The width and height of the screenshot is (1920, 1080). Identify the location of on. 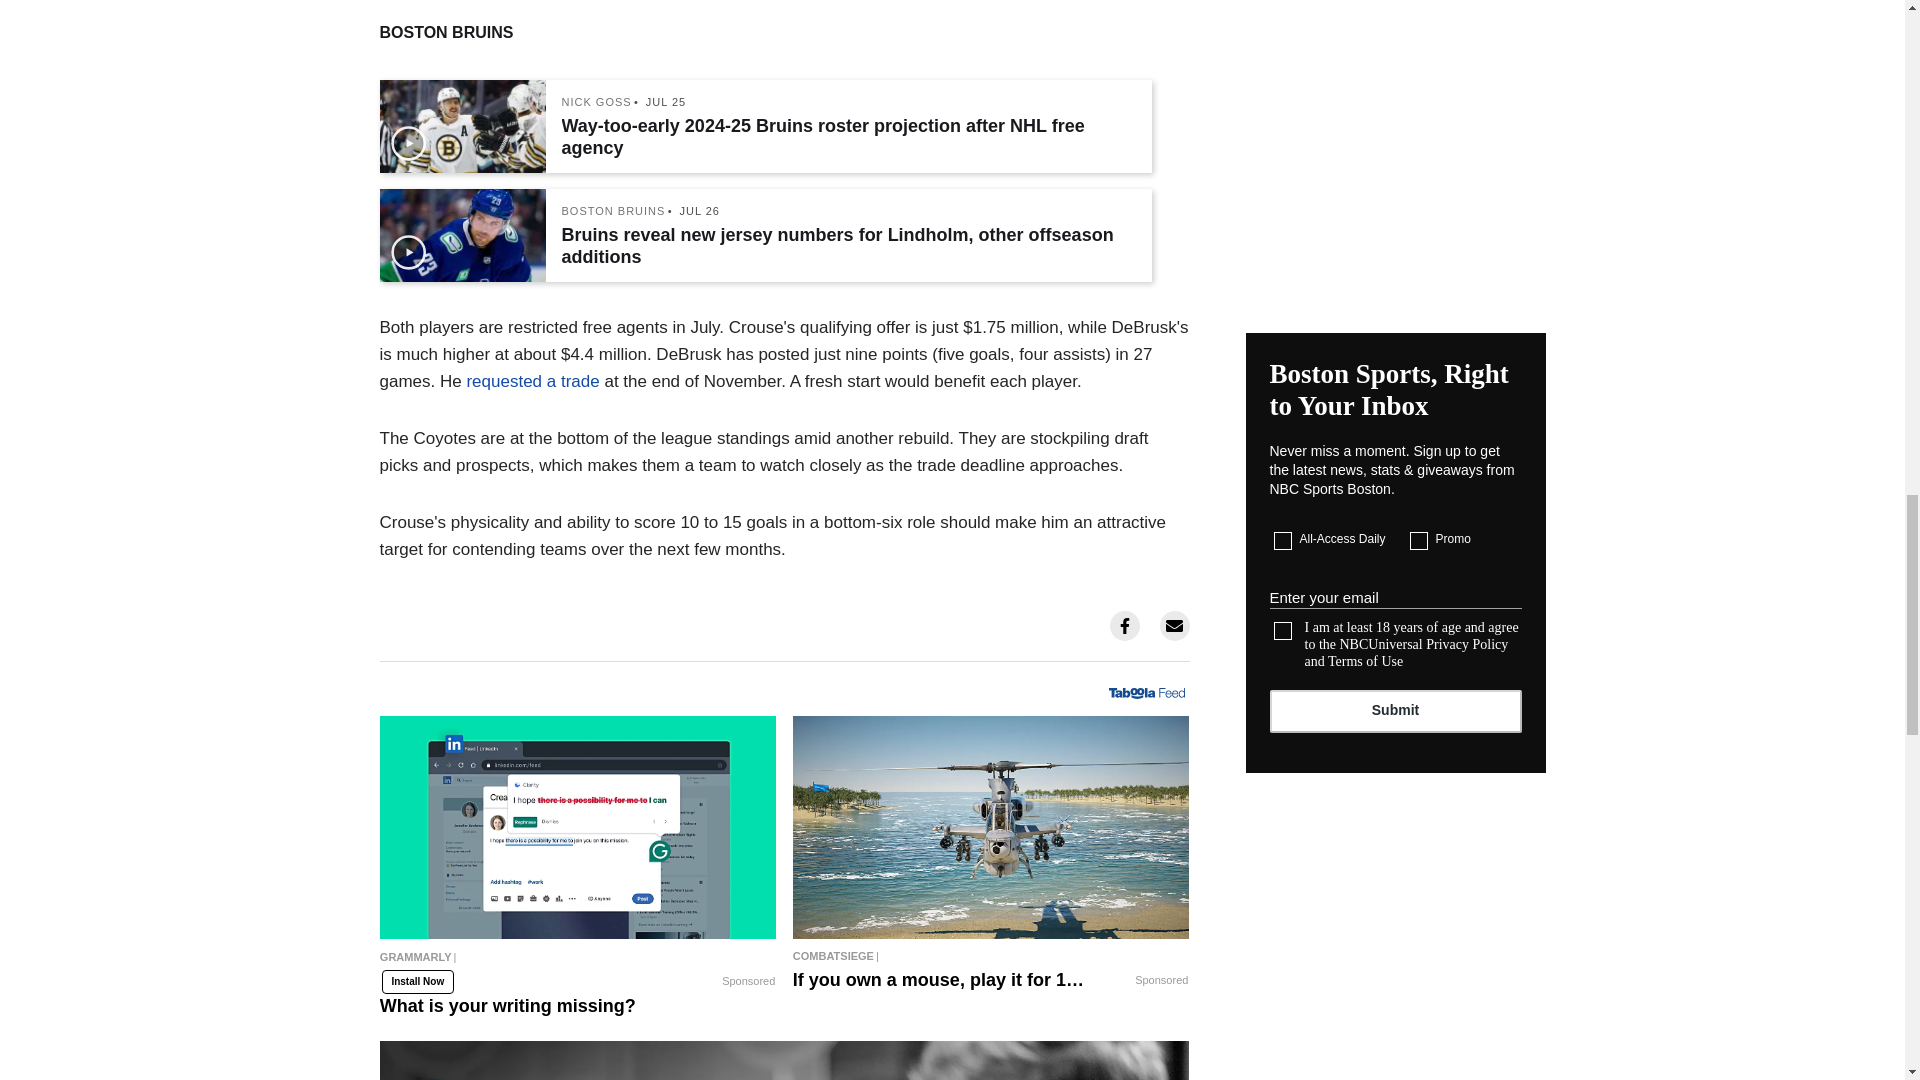
(1283, 631).